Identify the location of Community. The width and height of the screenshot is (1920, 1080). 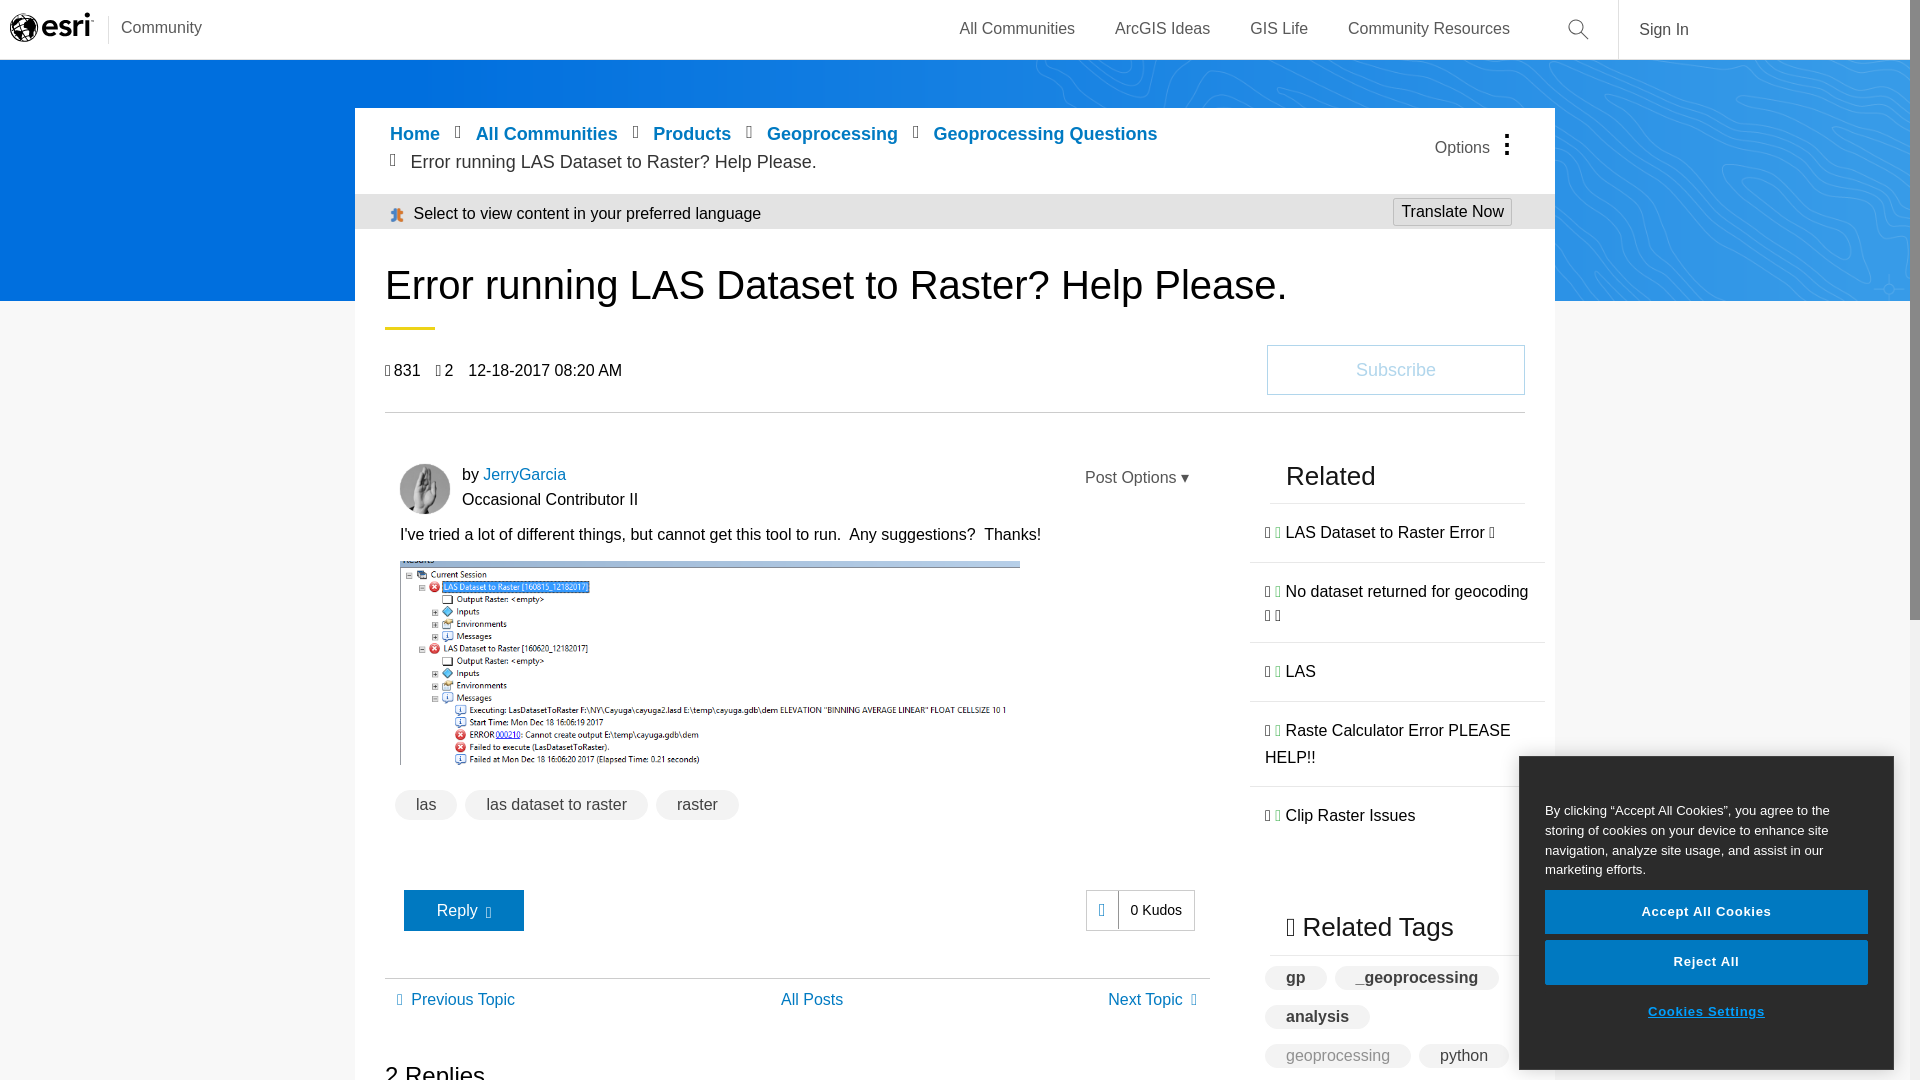
(151, 29).